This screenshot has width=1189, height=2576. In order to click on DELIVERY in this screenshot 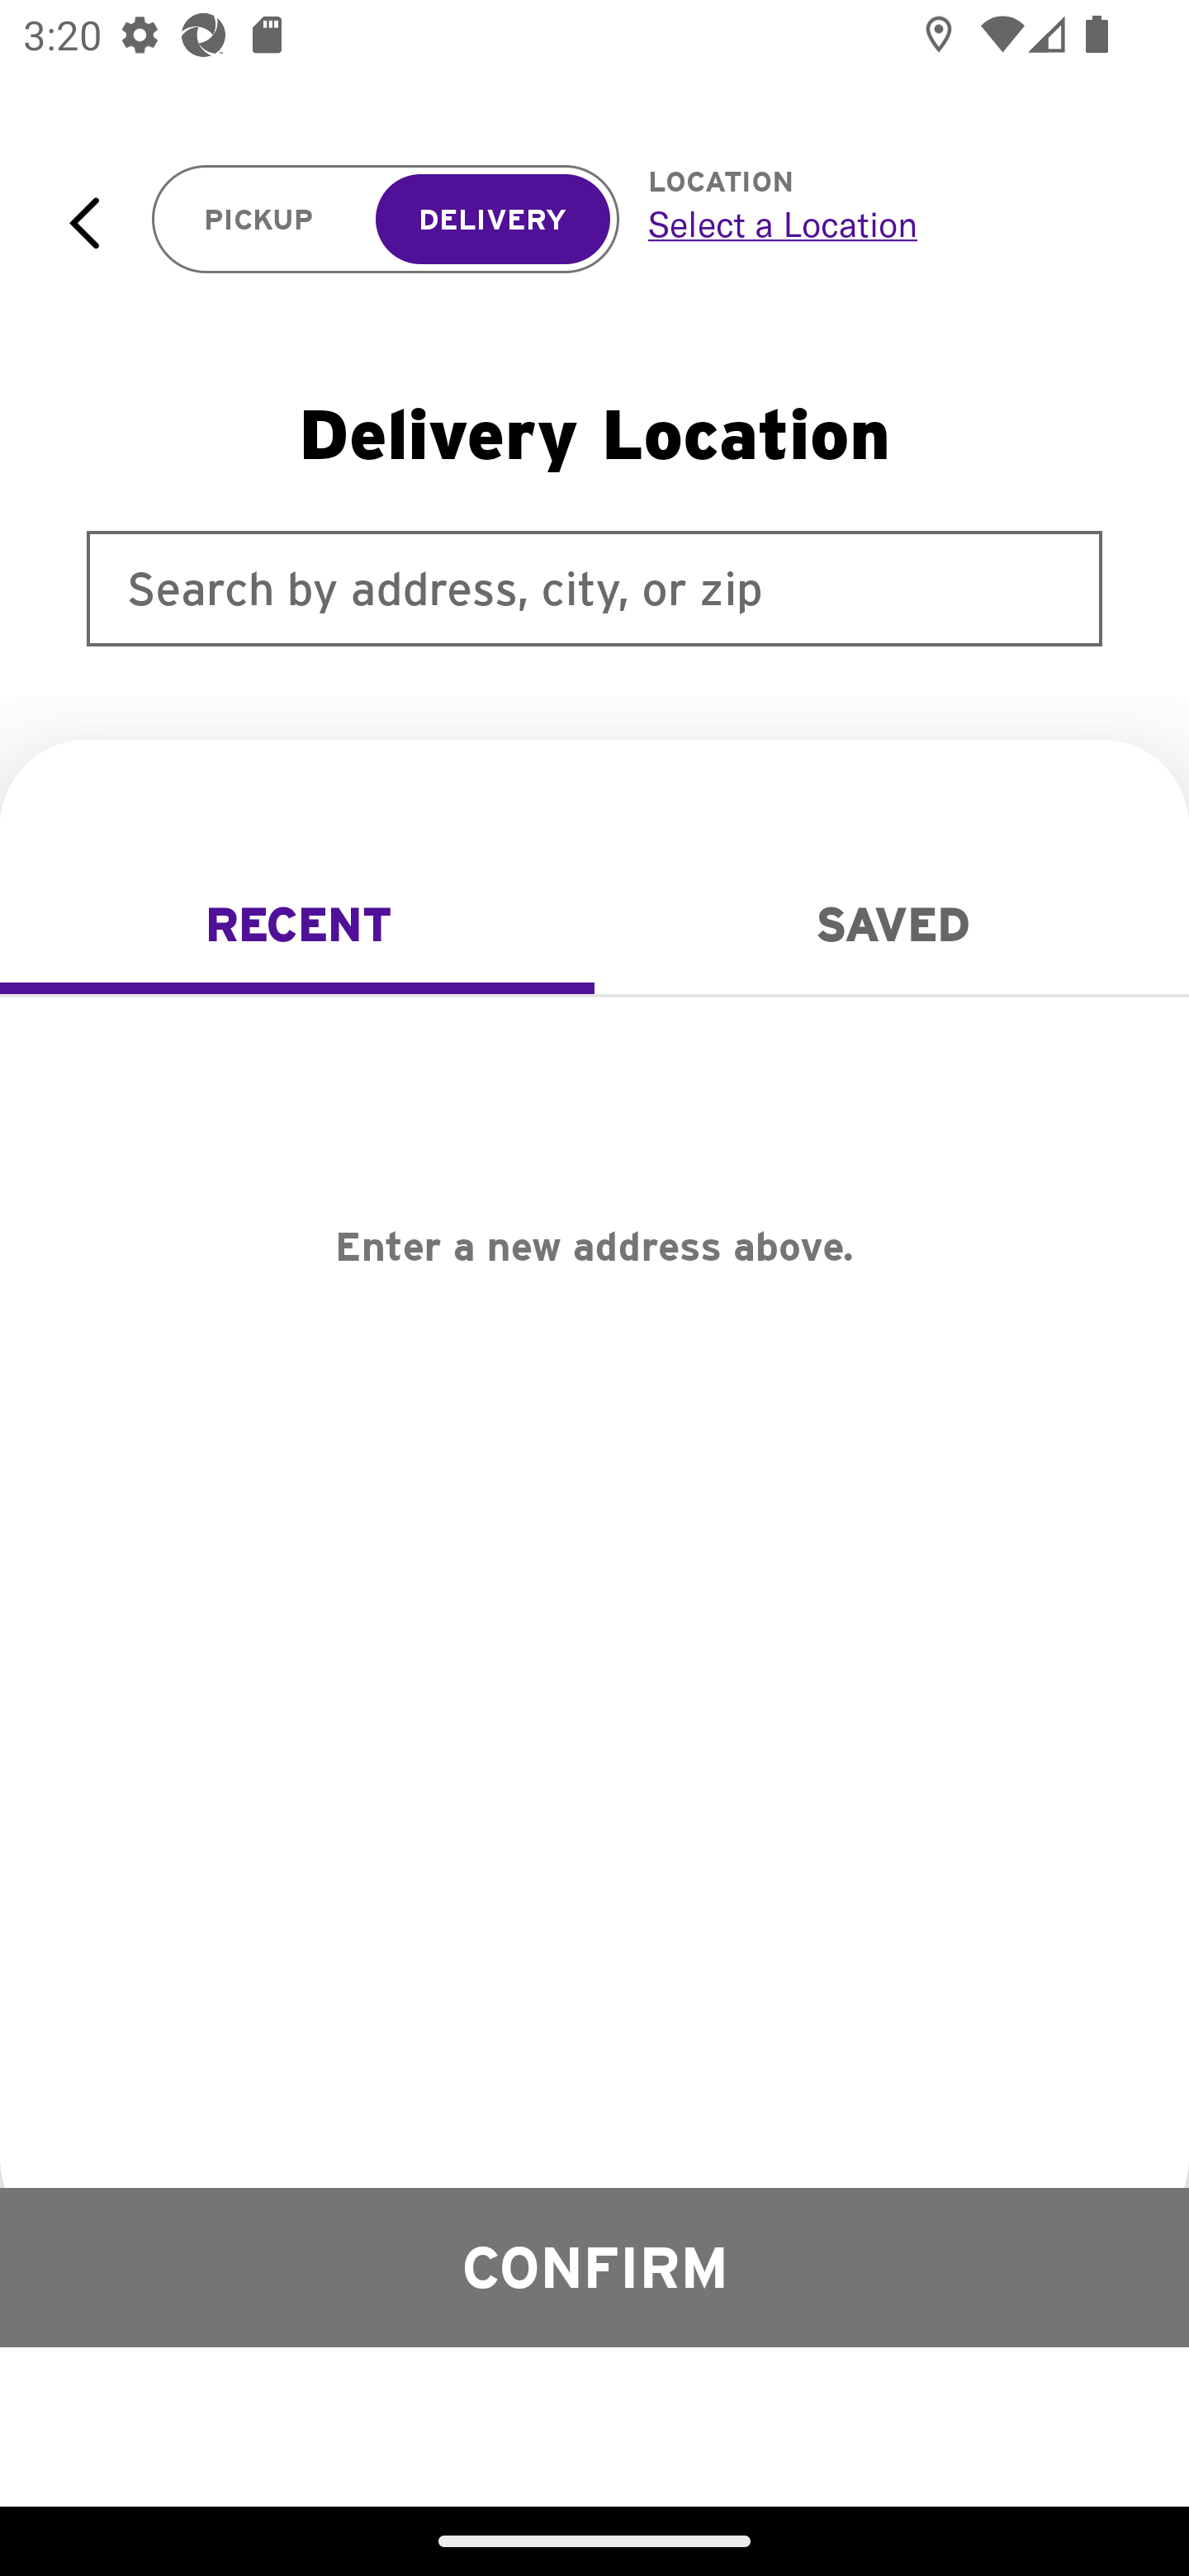, I will do `click(492, 220)`.